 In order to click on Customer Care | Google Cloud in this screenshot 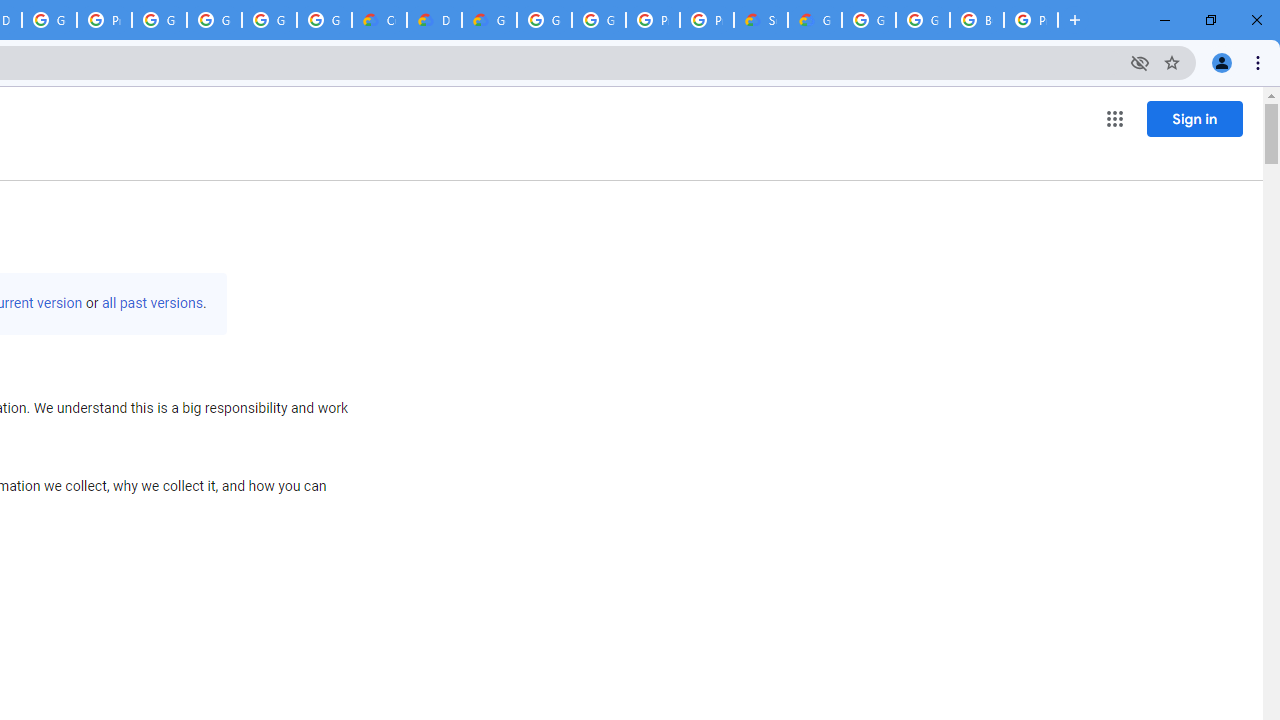, I will do `click(380, 20)`.